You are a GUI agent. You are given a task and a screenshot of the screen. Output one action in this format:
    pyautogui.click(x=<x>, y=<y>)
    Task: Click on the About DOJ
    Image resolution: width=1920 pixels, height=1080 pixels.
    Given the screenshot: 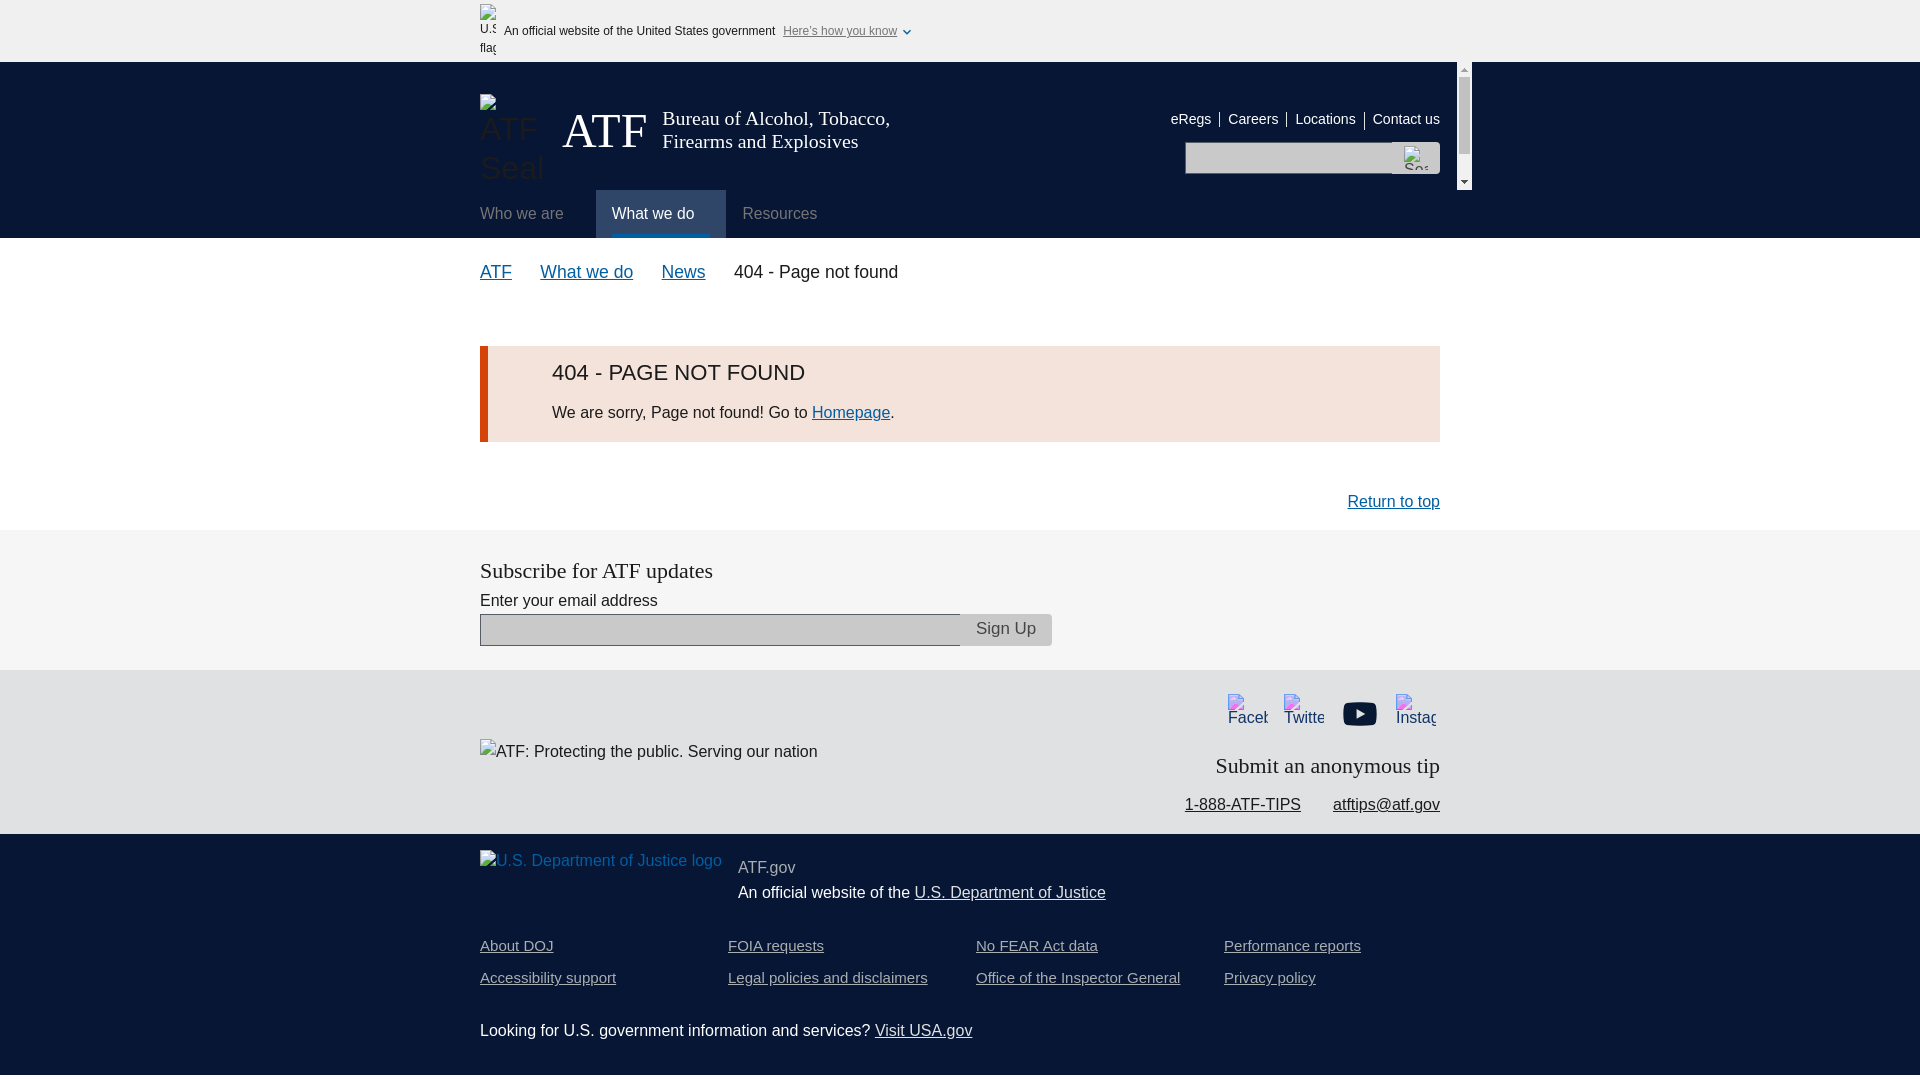 What is the action you would take?
    pyautogui.click(x=517, y=946)
    